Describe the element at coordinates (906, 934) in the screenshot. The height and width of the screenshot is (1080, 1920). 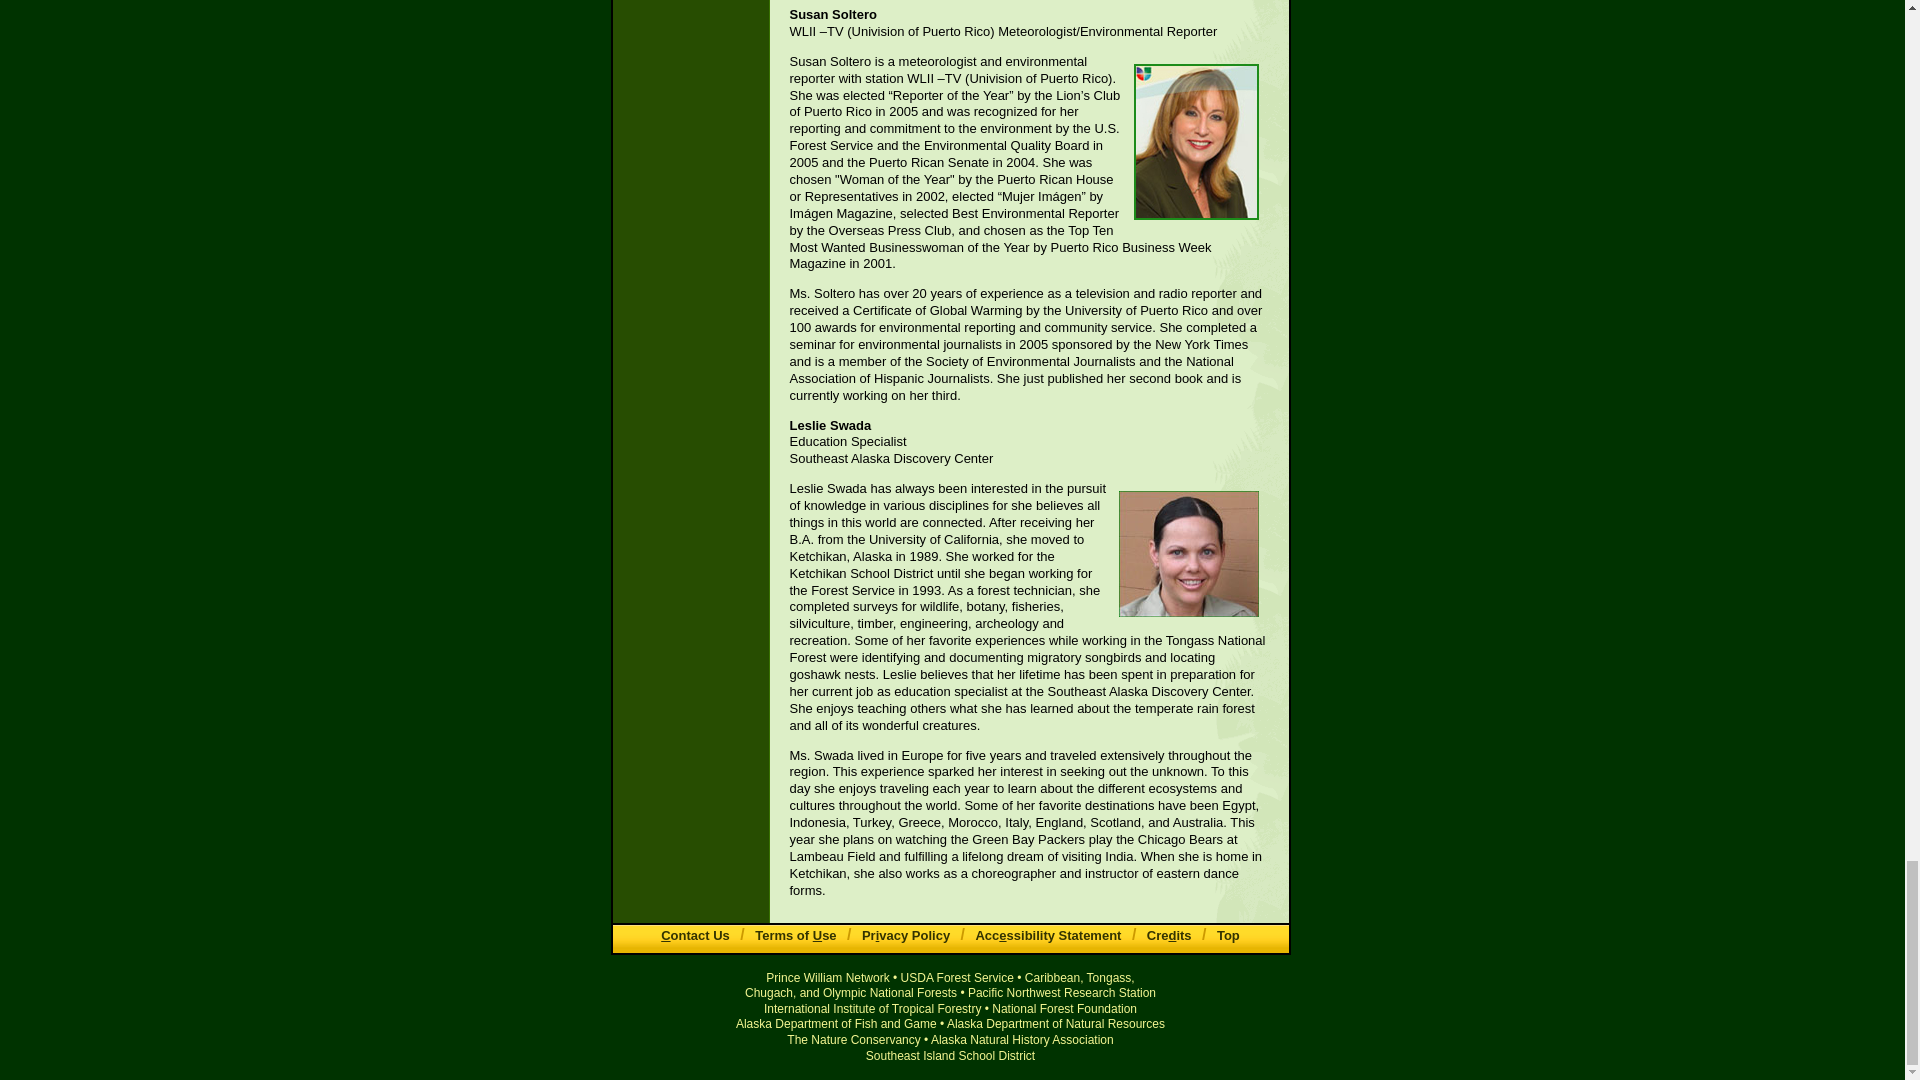
I see `Privacy Policy` at that location.